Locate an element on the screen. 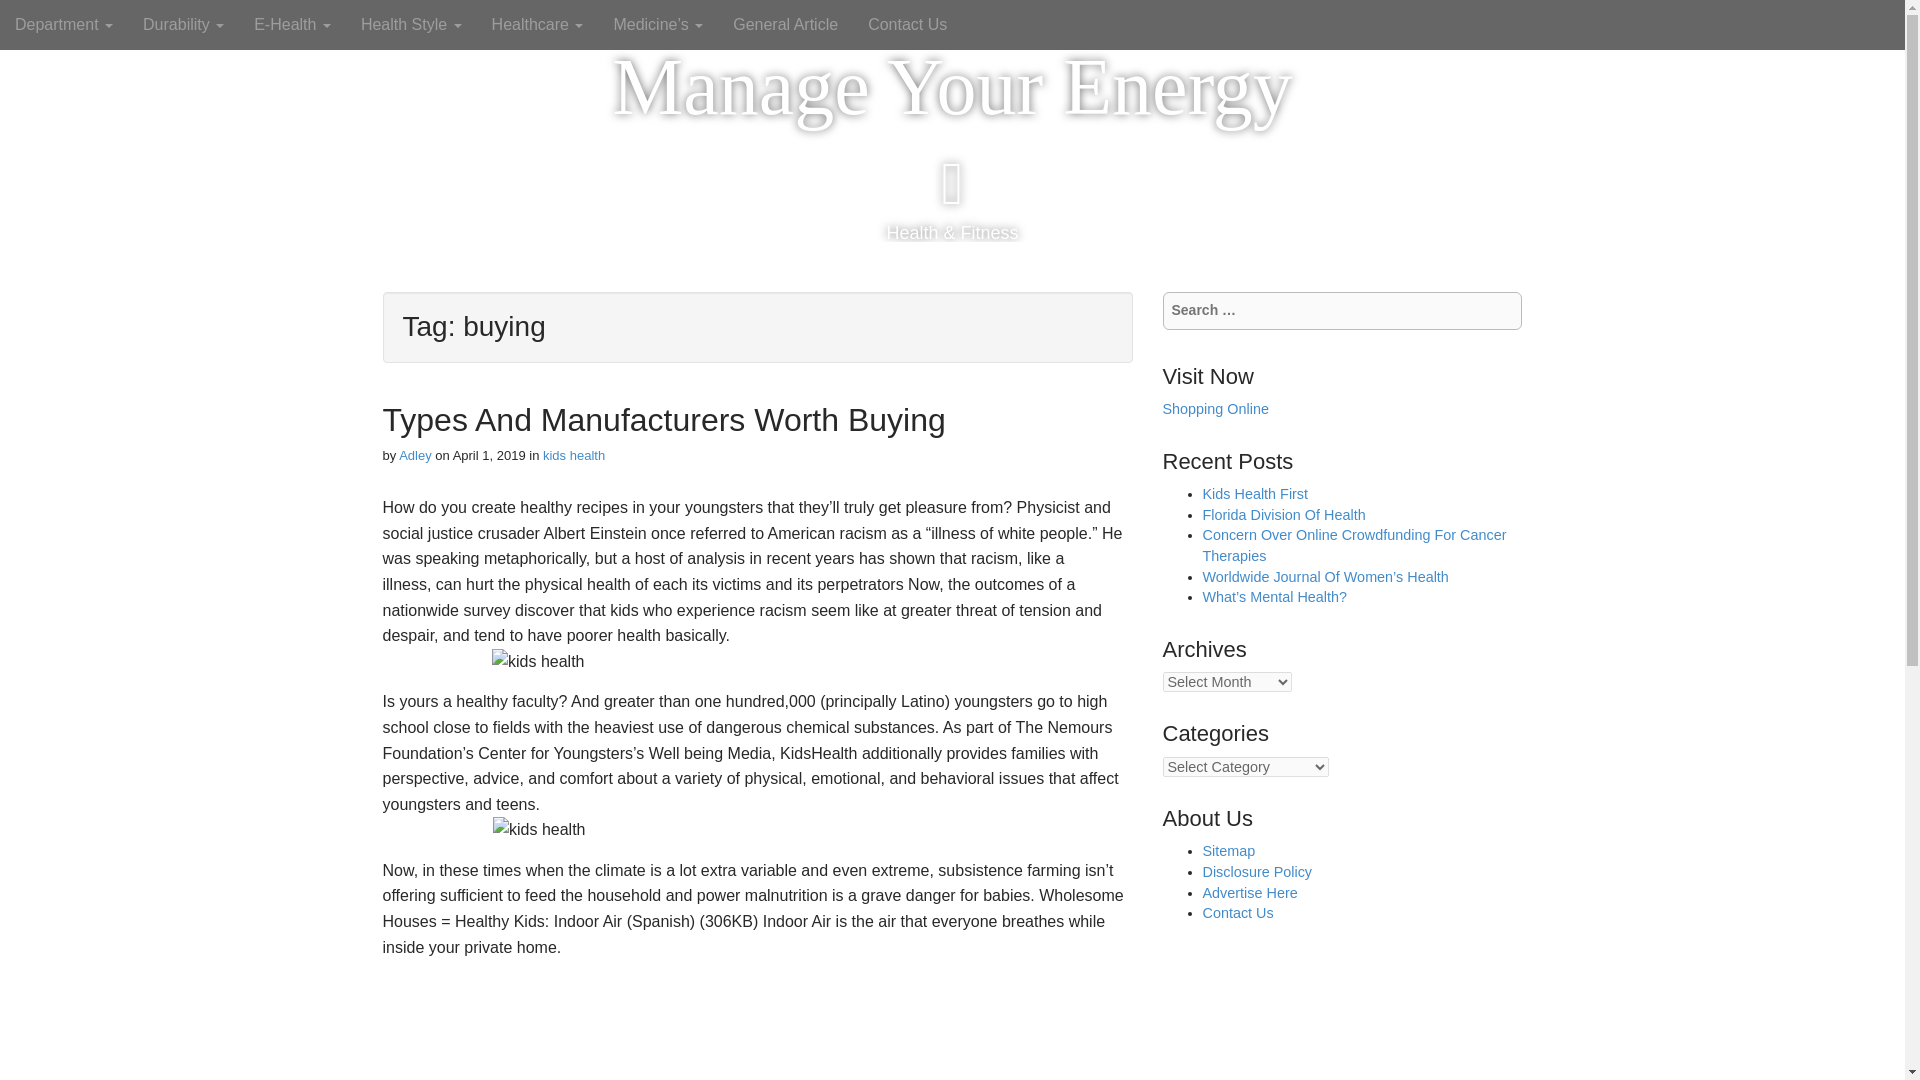 This screenshot has height=1080, width=1920. Department is located at coordinates (64, 24).